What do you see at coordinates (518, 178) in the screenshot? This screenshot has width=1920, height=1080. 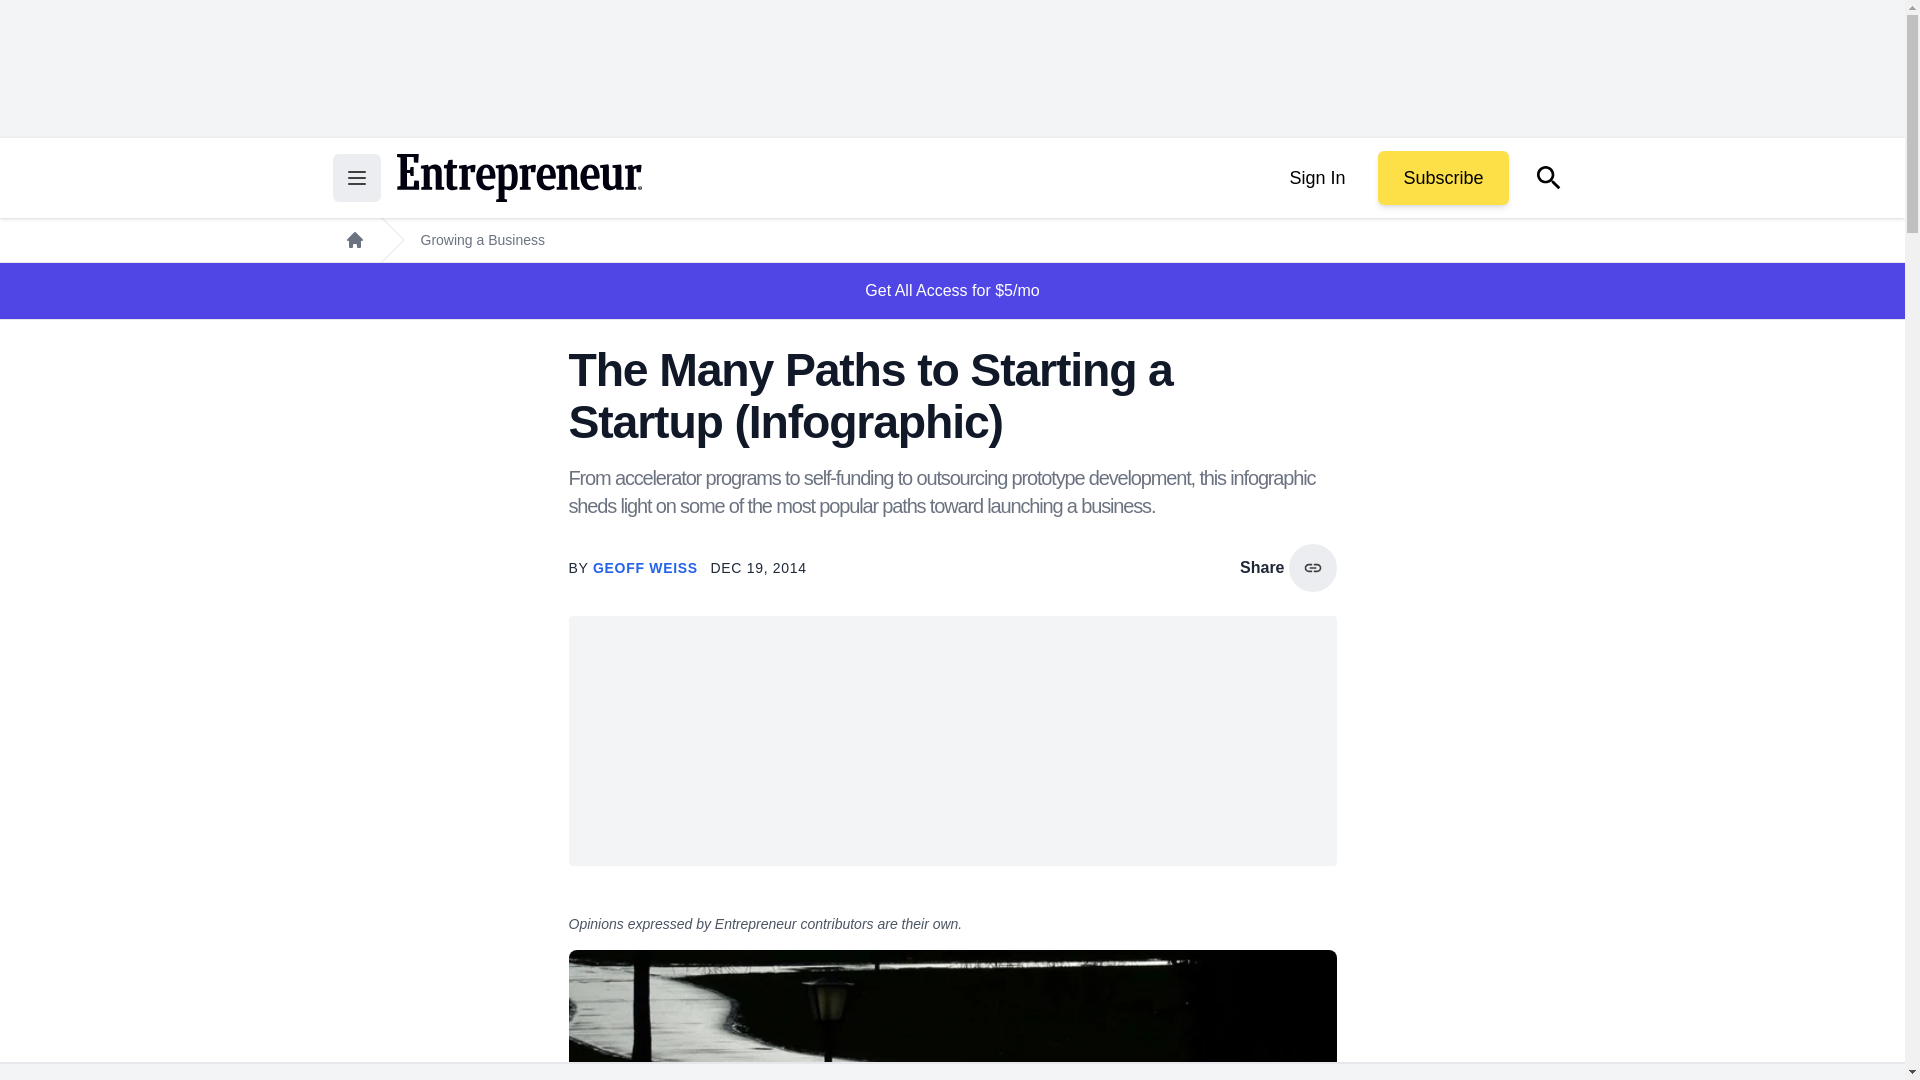 I see `Return to the home page` at bounding box center [518, 178].